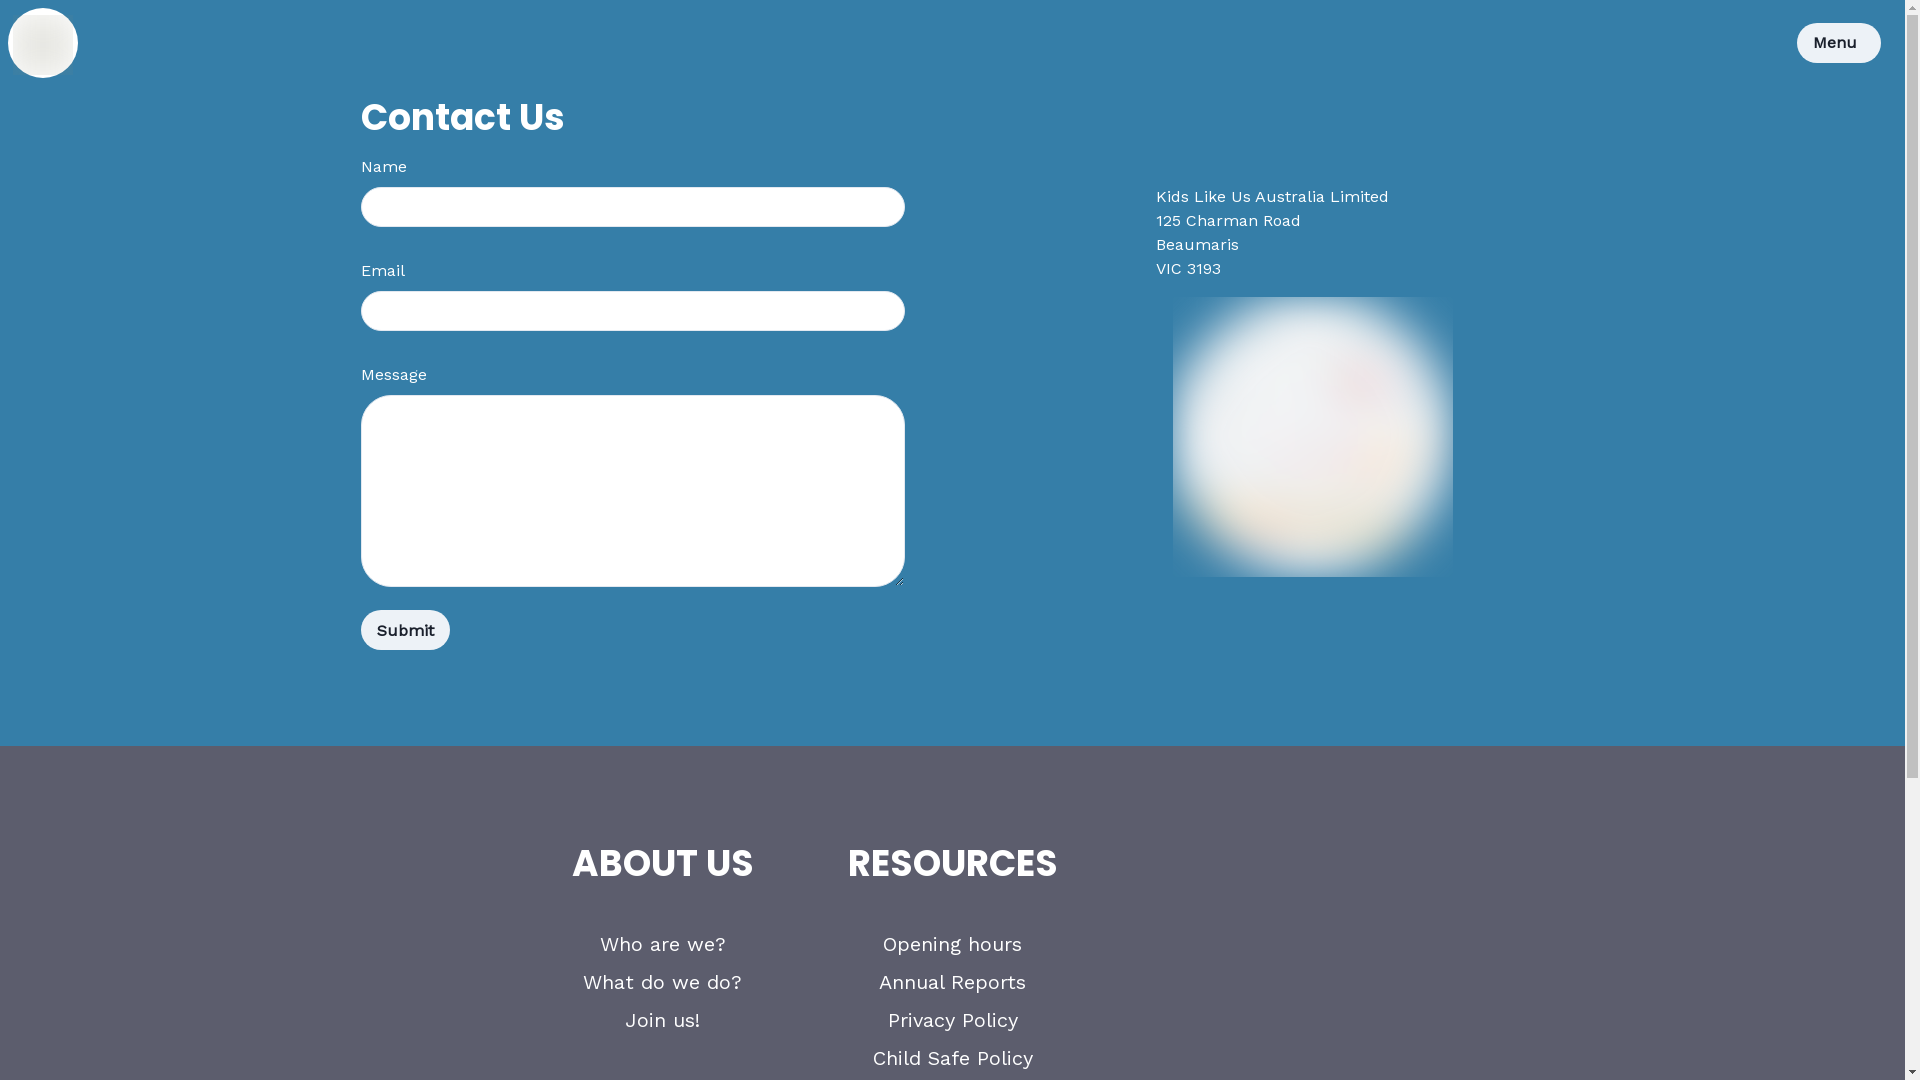 This screenshot has width=1920, height=1080. I want to click on Child Safe Policy, so click(952, 1058).